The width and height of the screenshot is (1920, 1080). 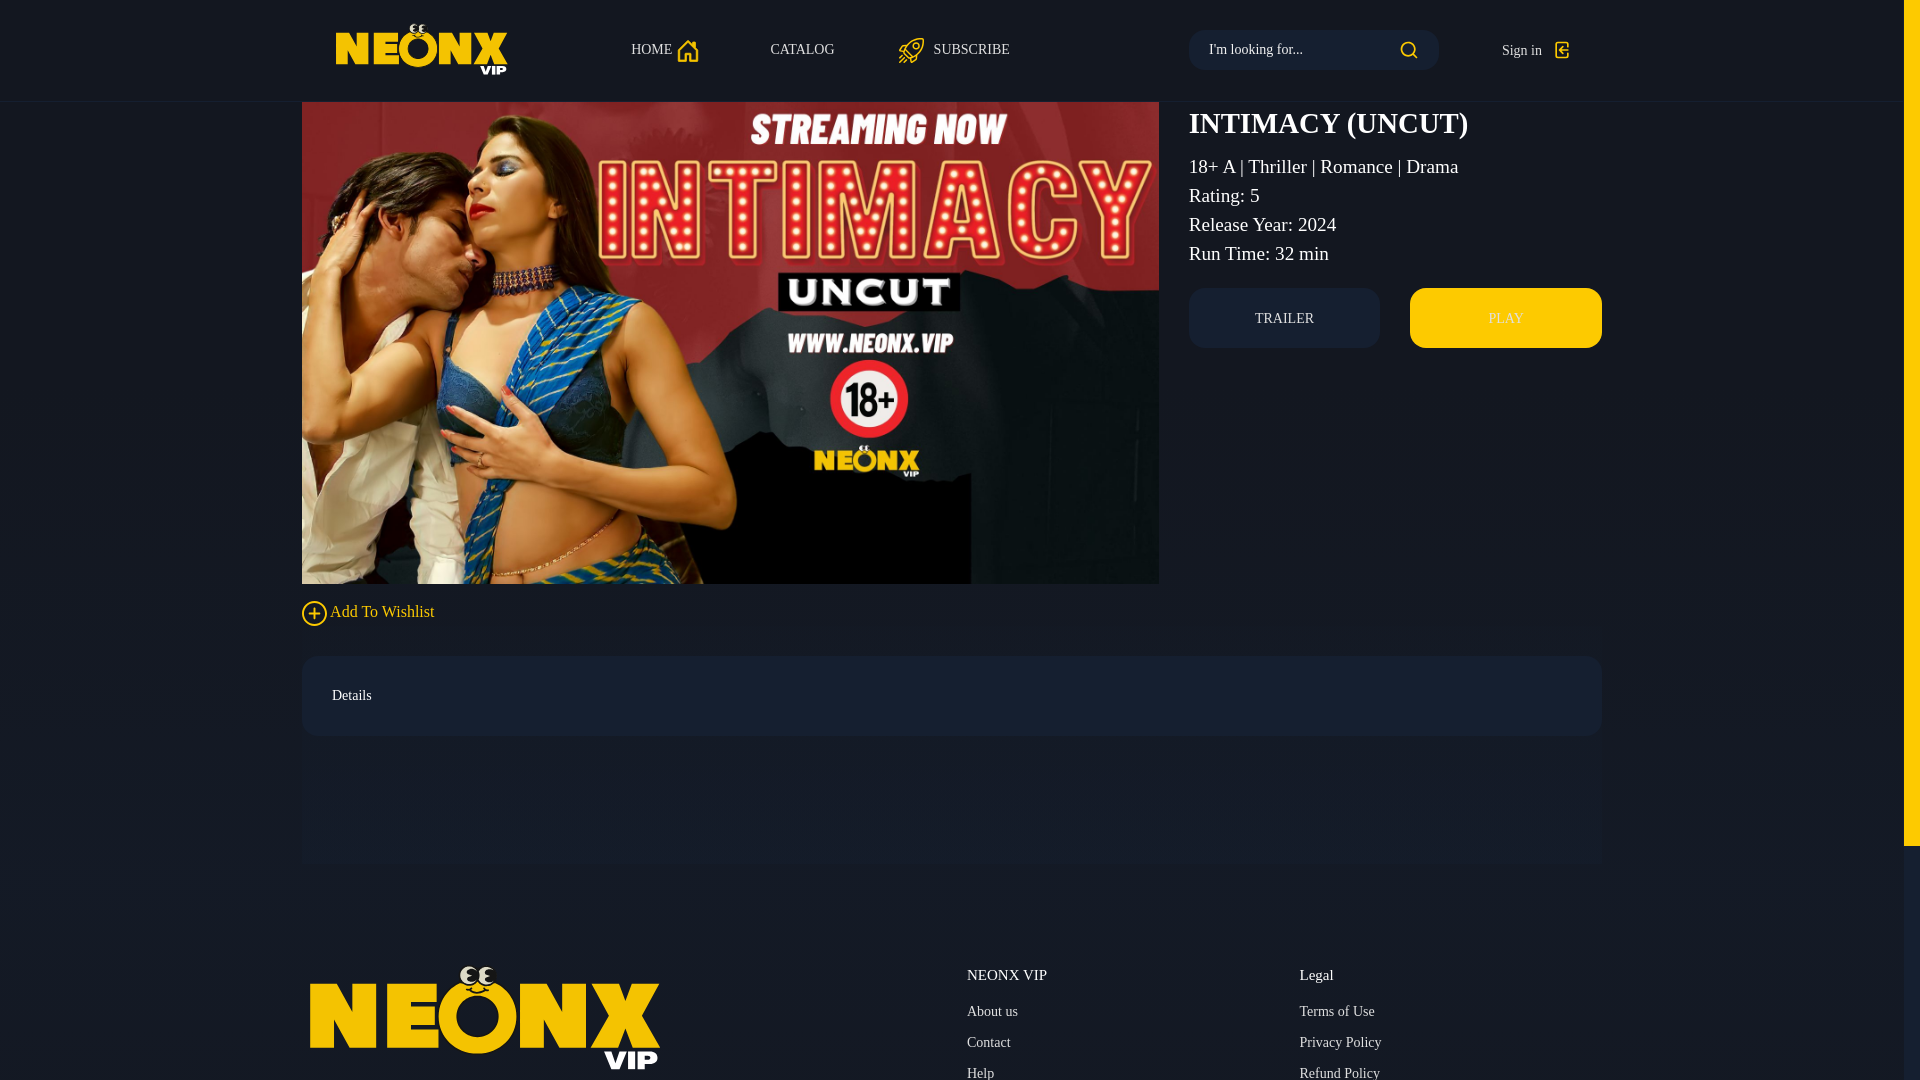 I want to click on Privacy Policy, so click(x=1340, y=1042).